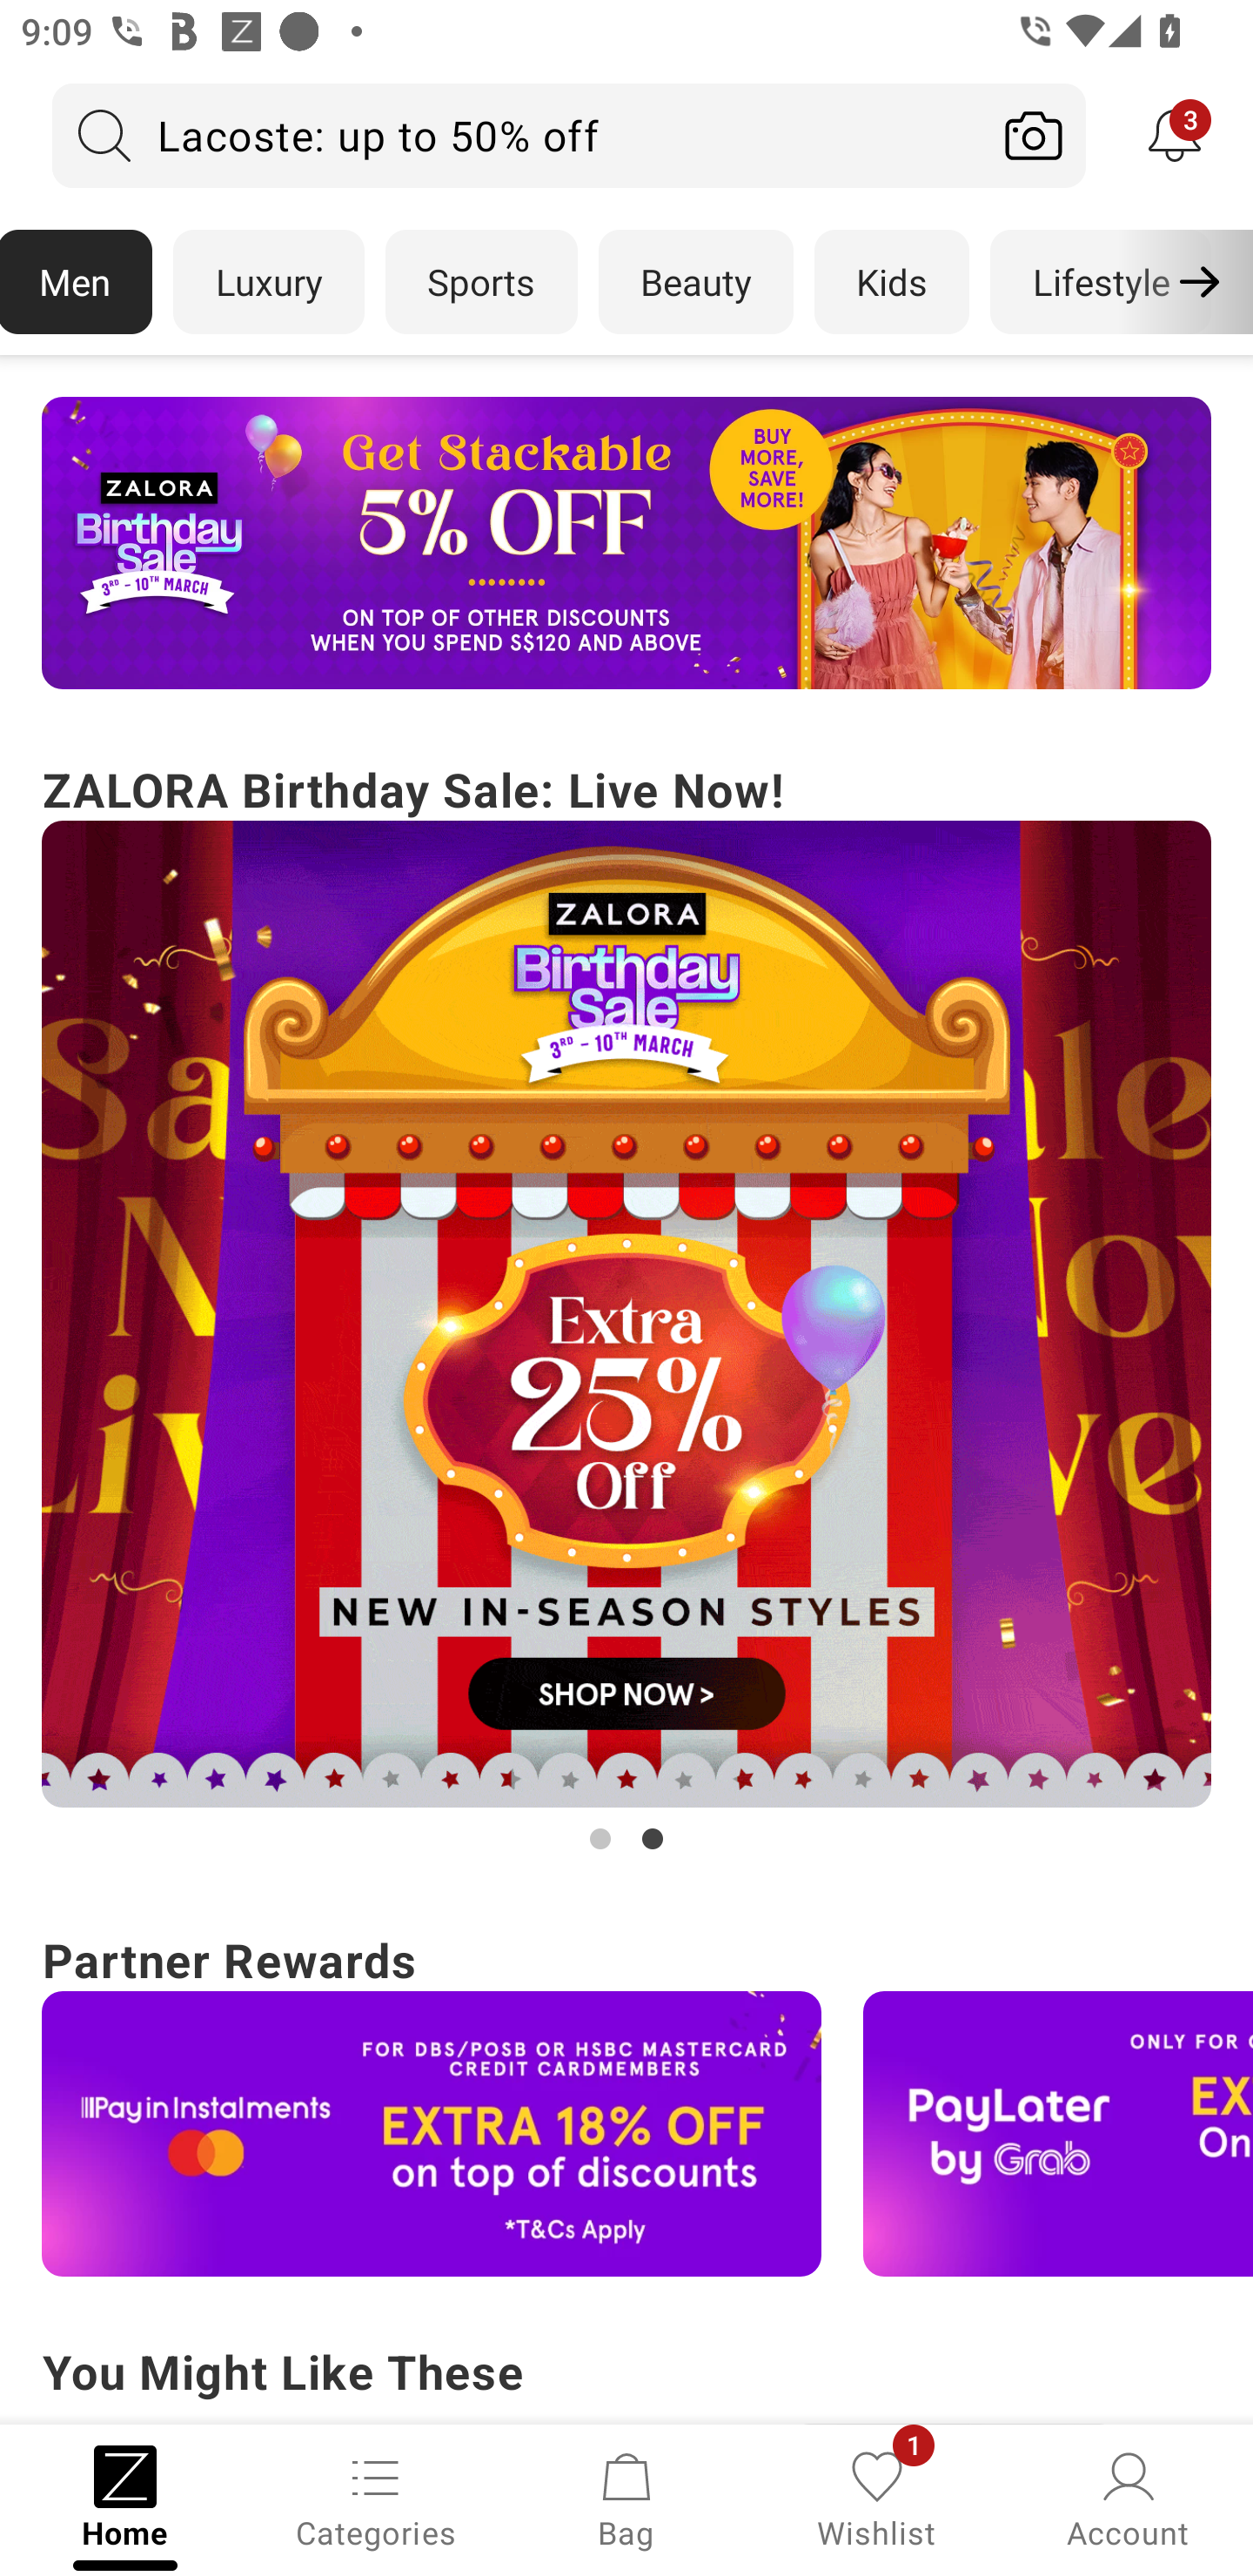 The width and height of the screenshot is (1253, 2576). What do you see at coordinates (77, 282) in the screenshot?
I see `Men` at bounding box center [77, 282].